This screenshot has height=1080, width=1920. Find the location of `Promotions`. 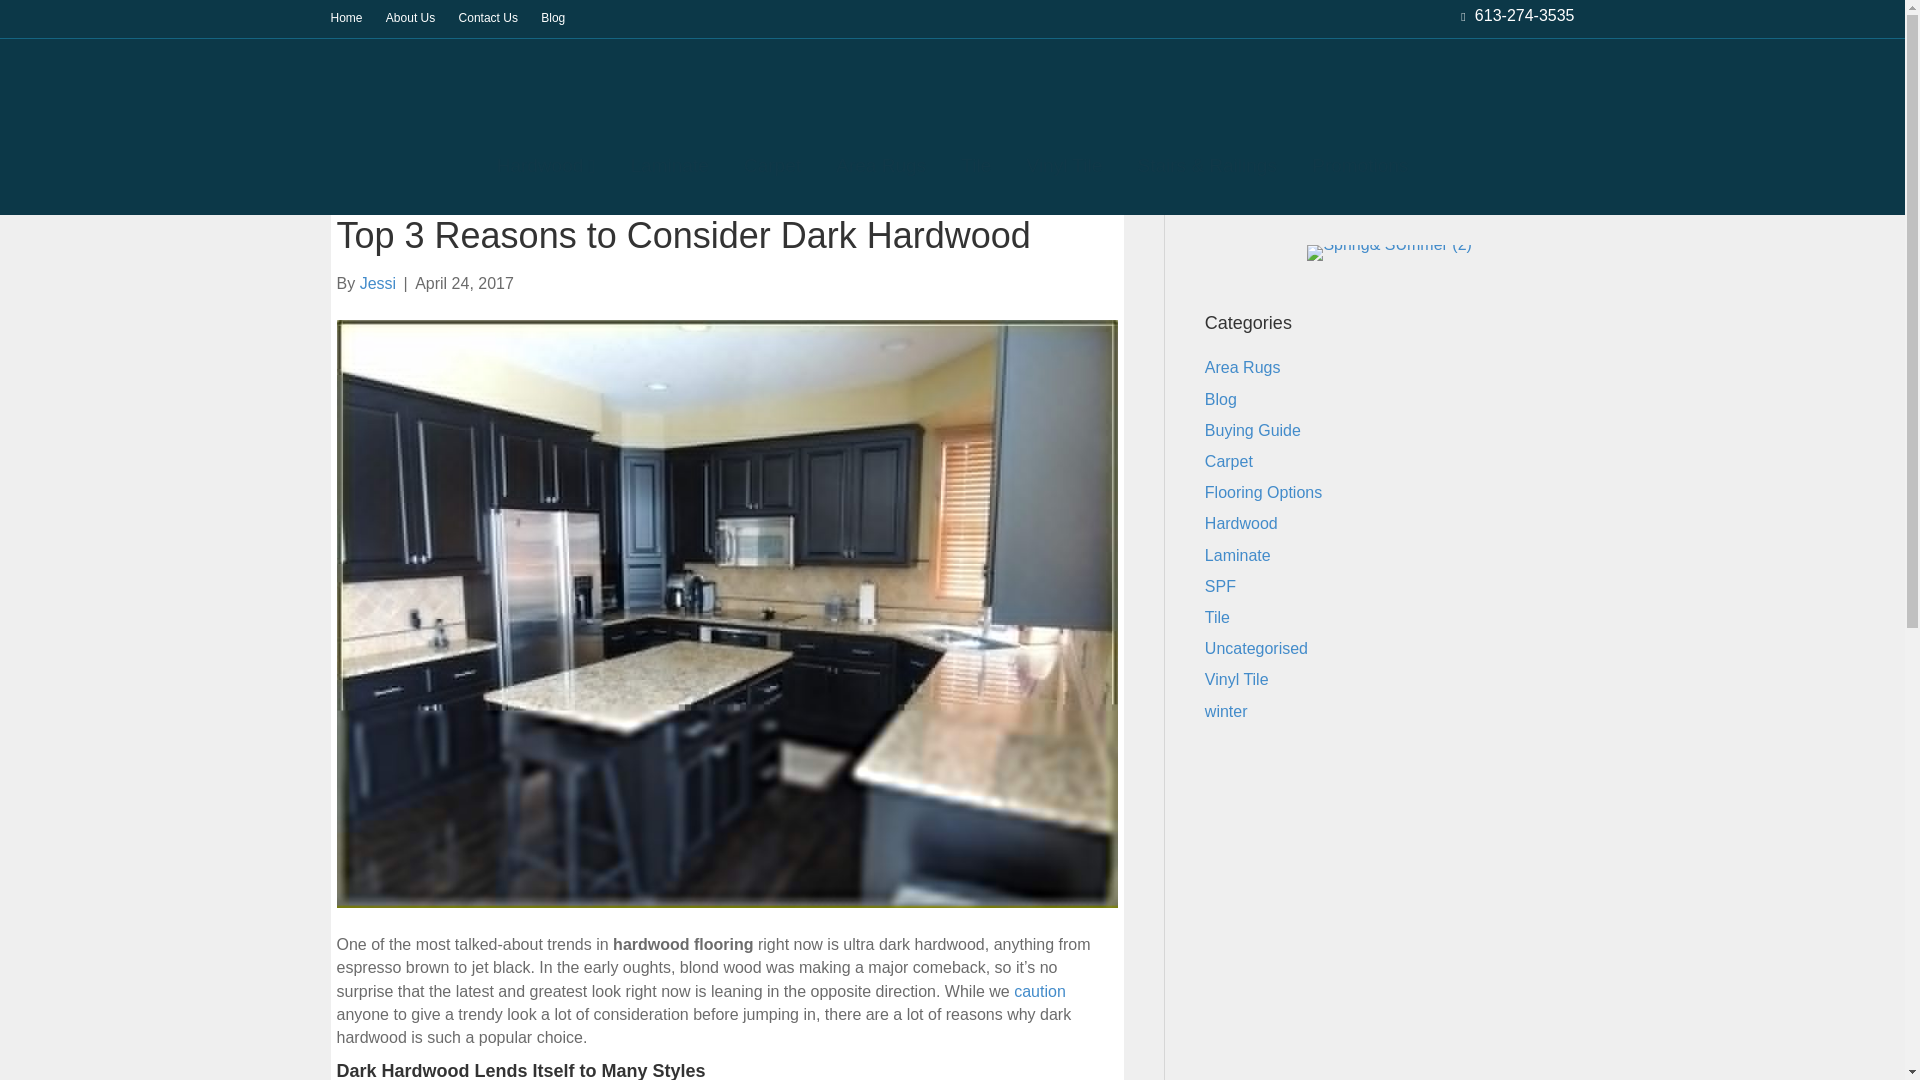

Promotions is located at coordinates (1360, 166).